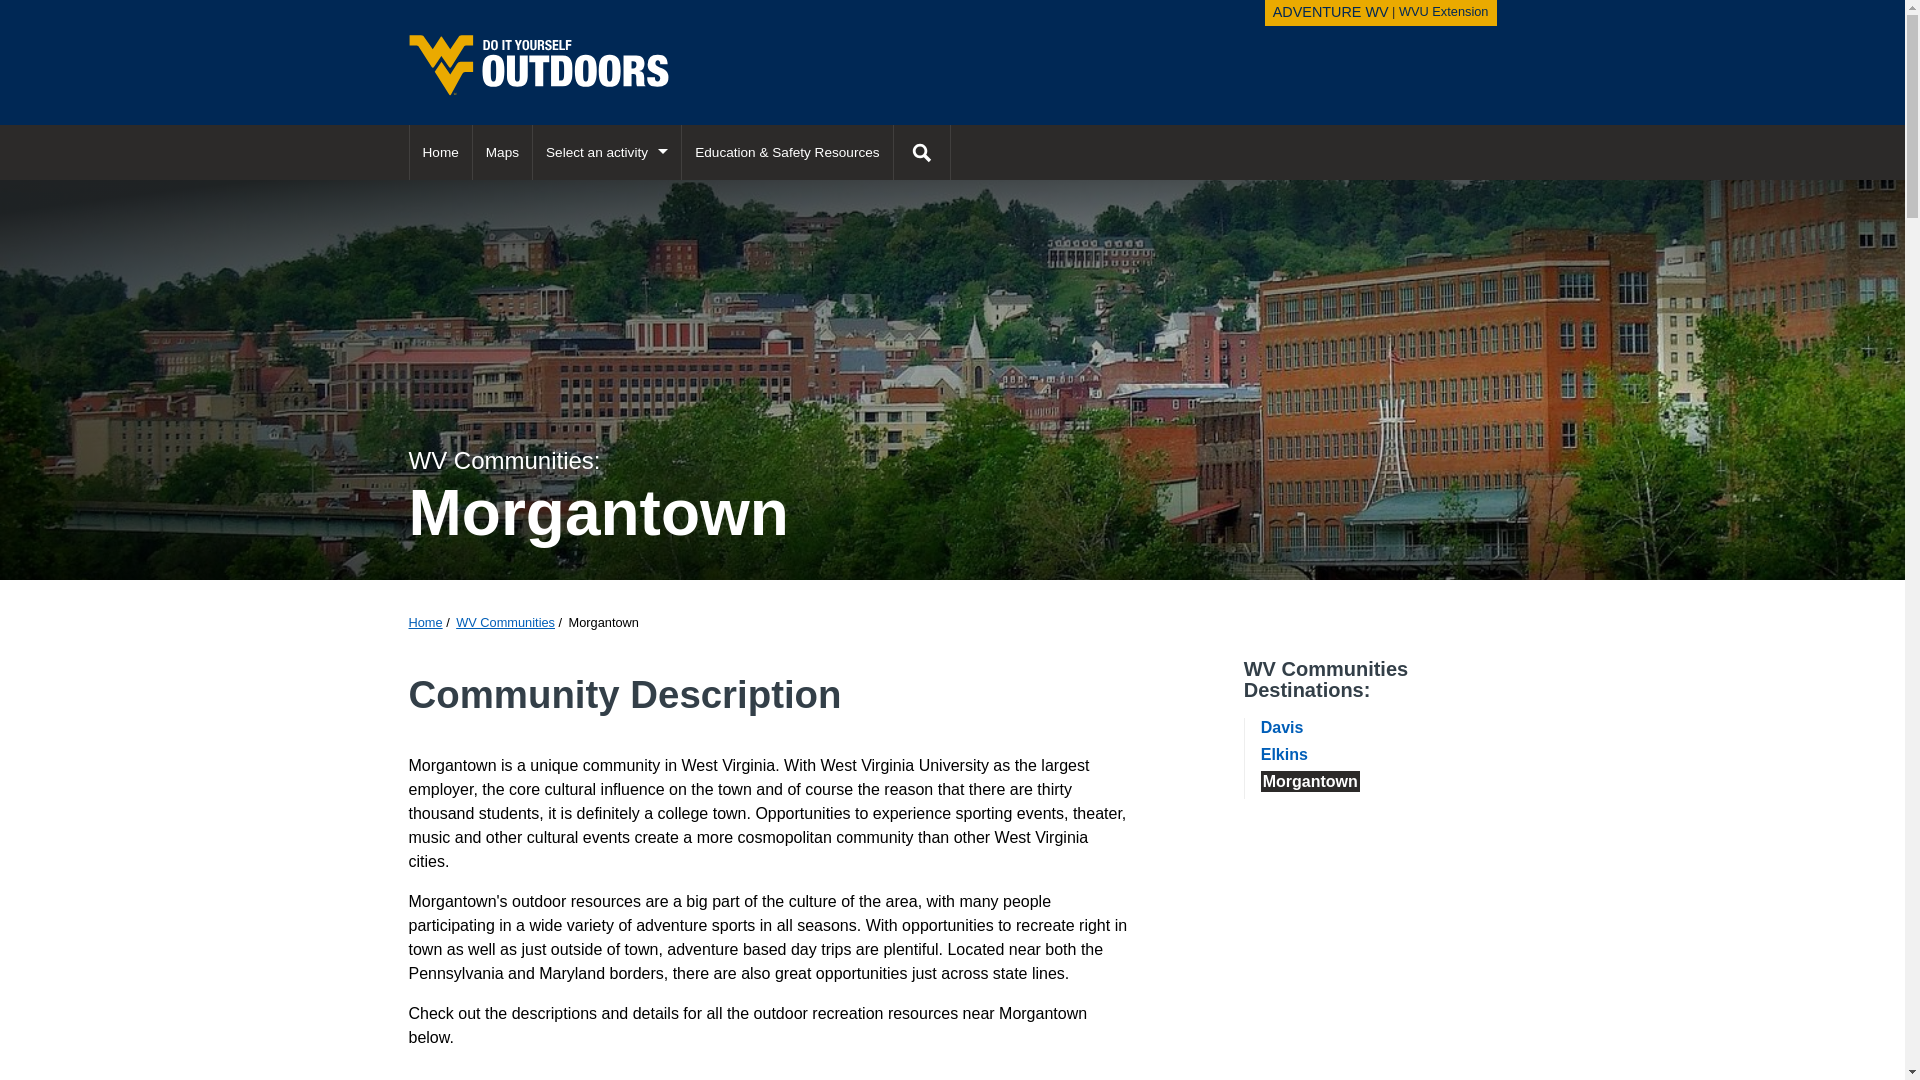 This screenshot has height=1080, width=1920. Describe the element at coordinates (1330, 12) in the screenshot. I see `Davis` at that location.